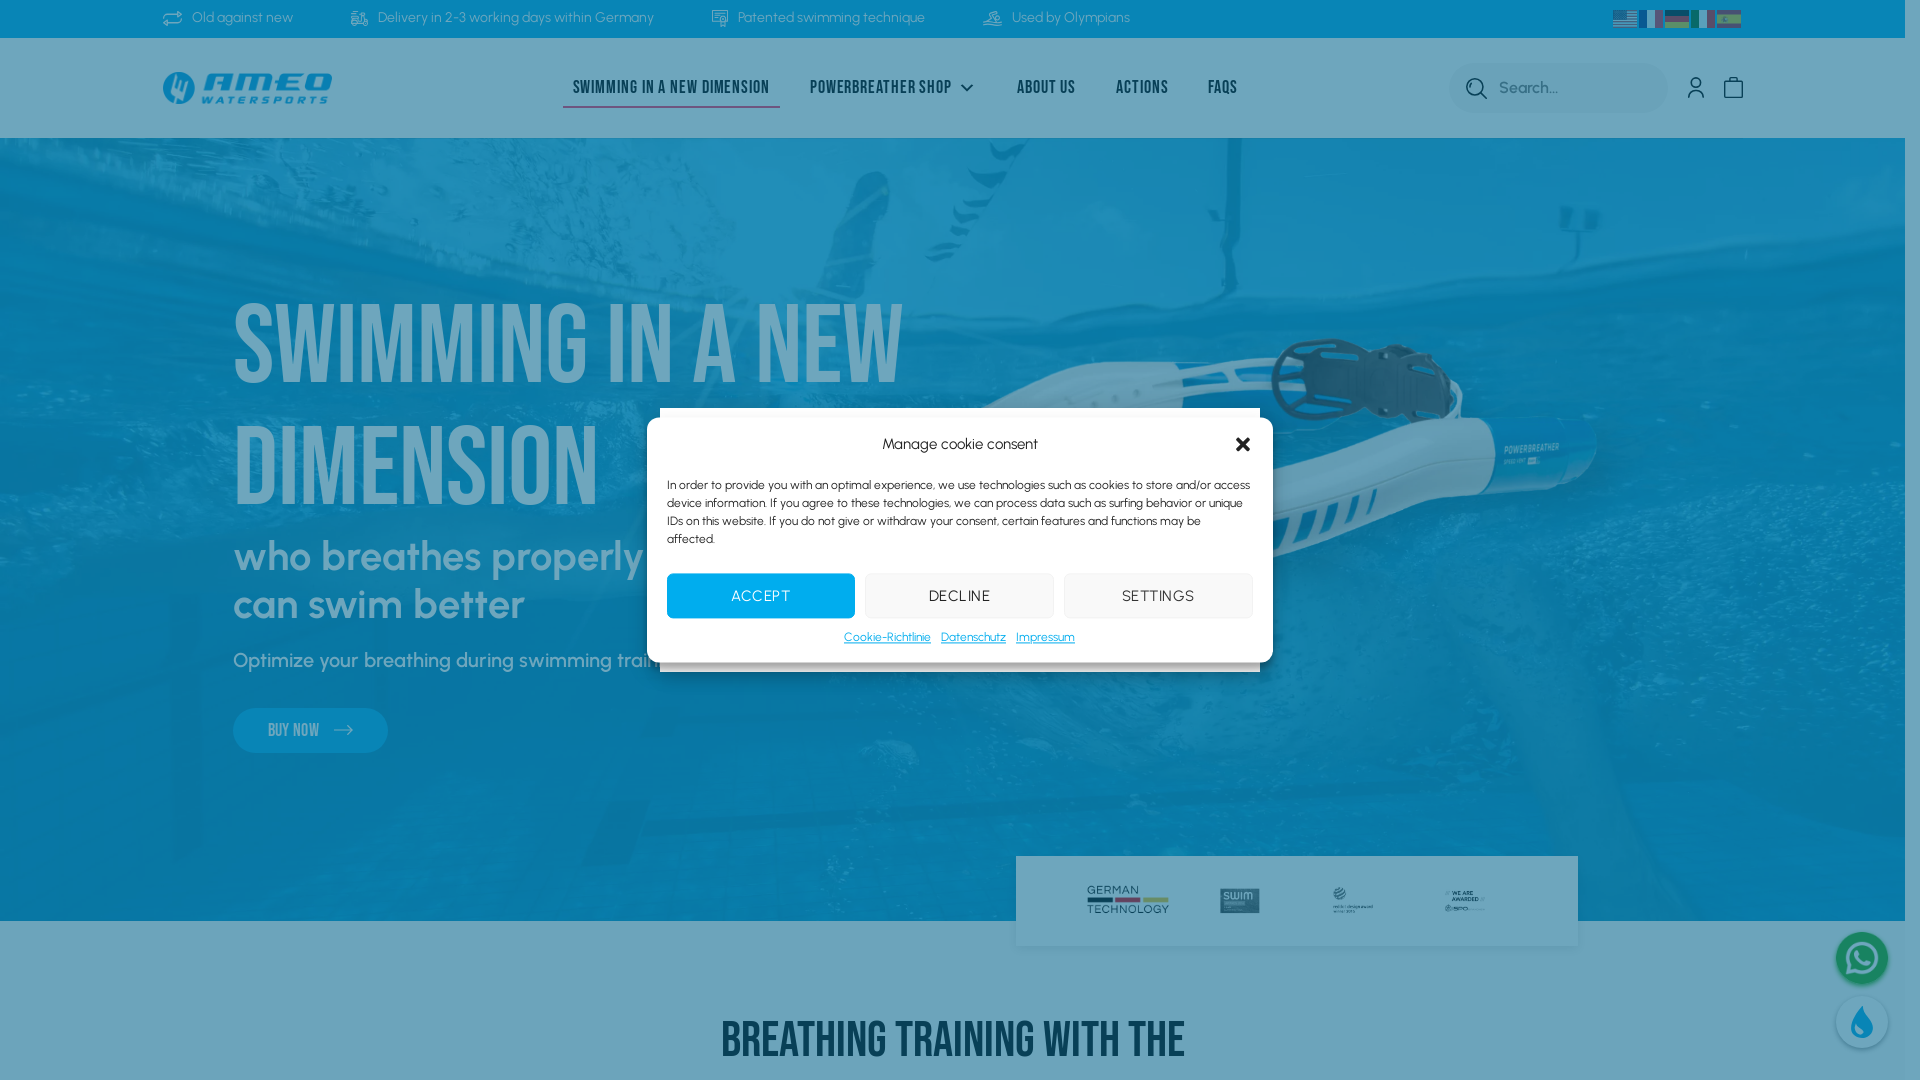 Image resolution: width=1920 pixels, height=1080 pixels. Describe the element at coordinates (1142, 88) in the screenshot. I see `ACTIONS` at that location.